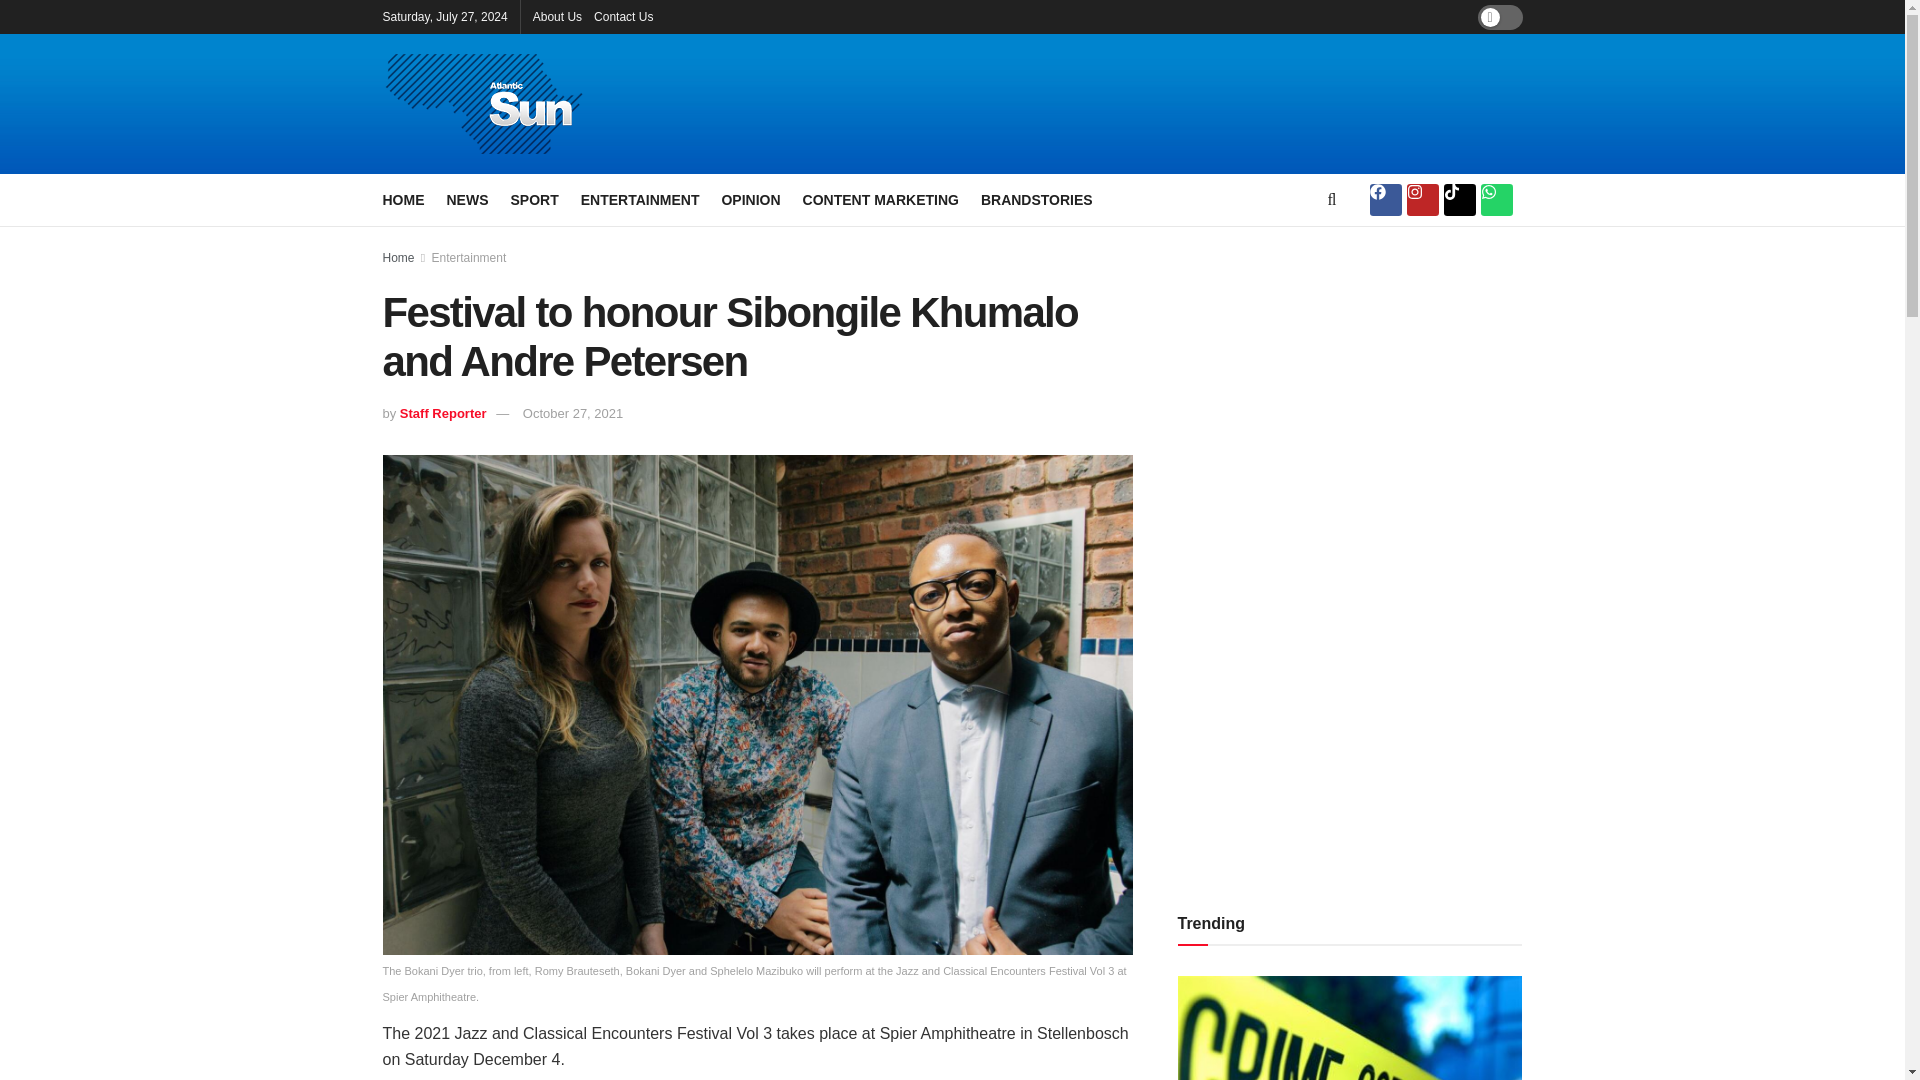  I want to click on SPORT, so click(534, 199).